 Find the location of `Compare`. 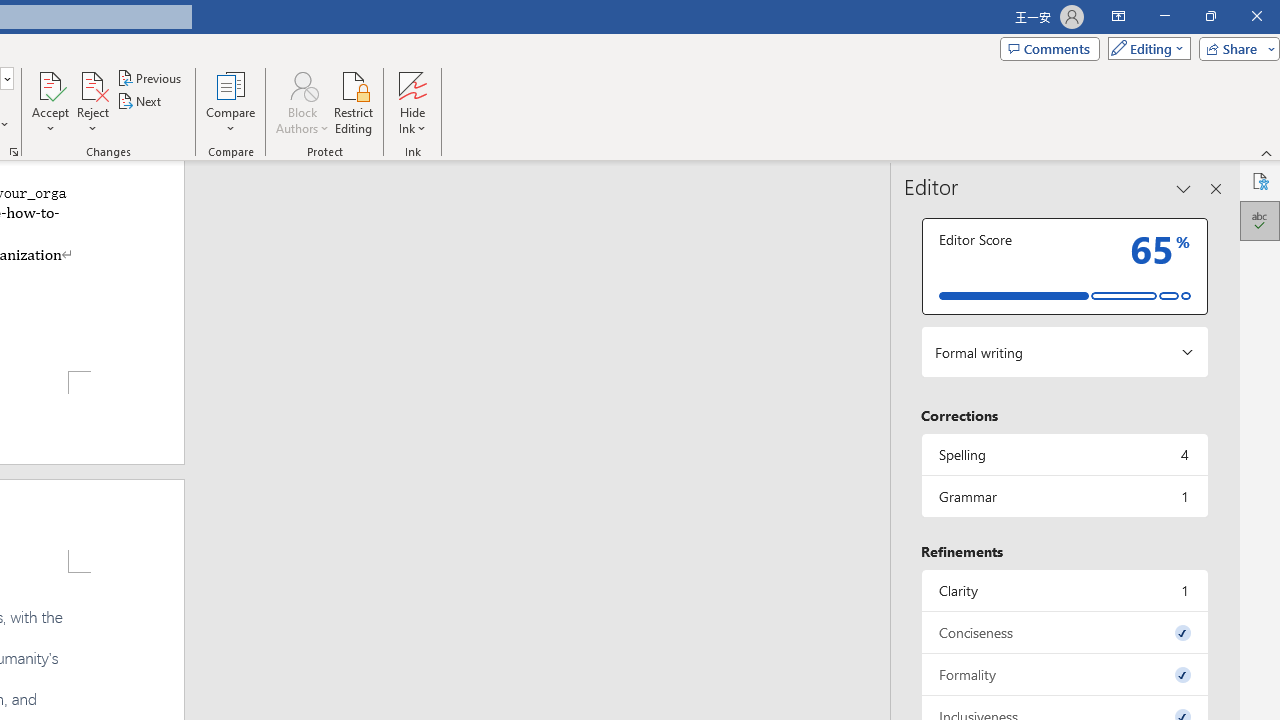

Compare is located at coordinates (230, 102).